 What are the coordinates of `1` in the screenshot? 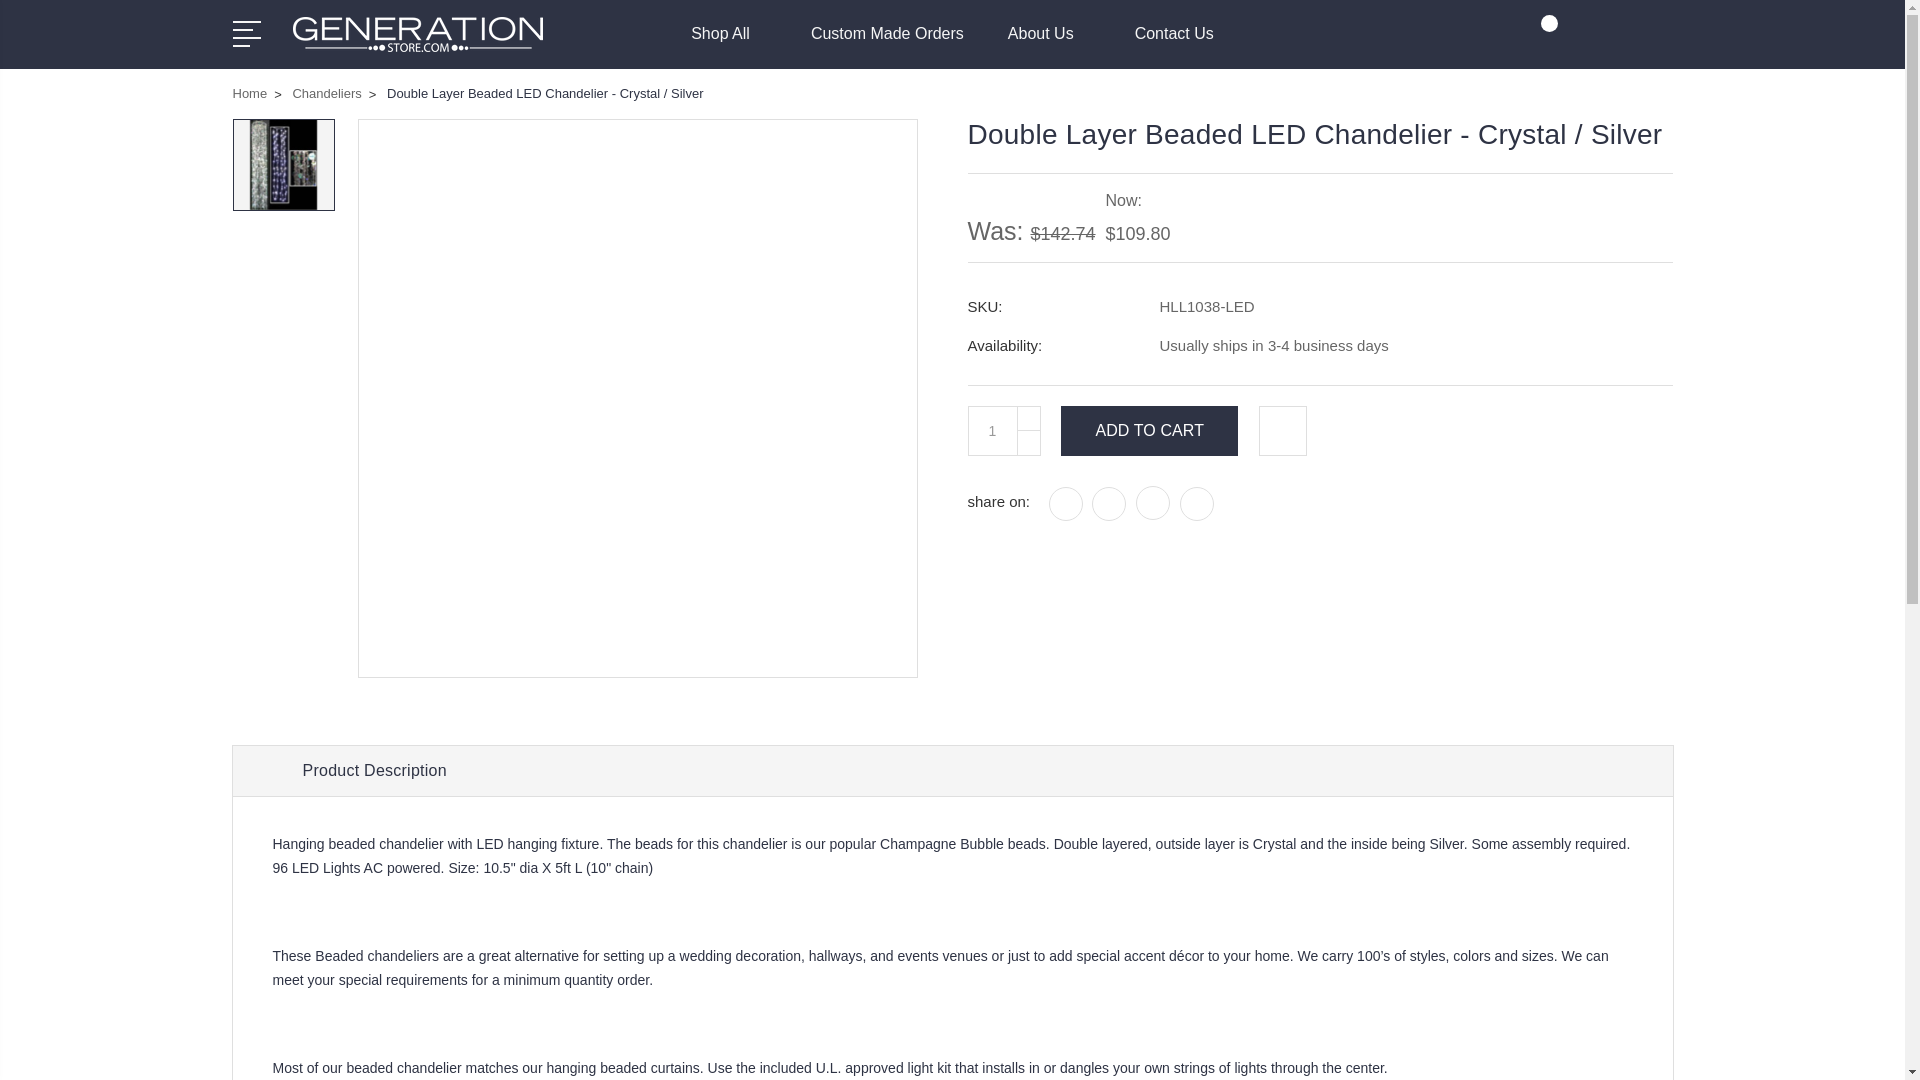 It's located at (992, 430).